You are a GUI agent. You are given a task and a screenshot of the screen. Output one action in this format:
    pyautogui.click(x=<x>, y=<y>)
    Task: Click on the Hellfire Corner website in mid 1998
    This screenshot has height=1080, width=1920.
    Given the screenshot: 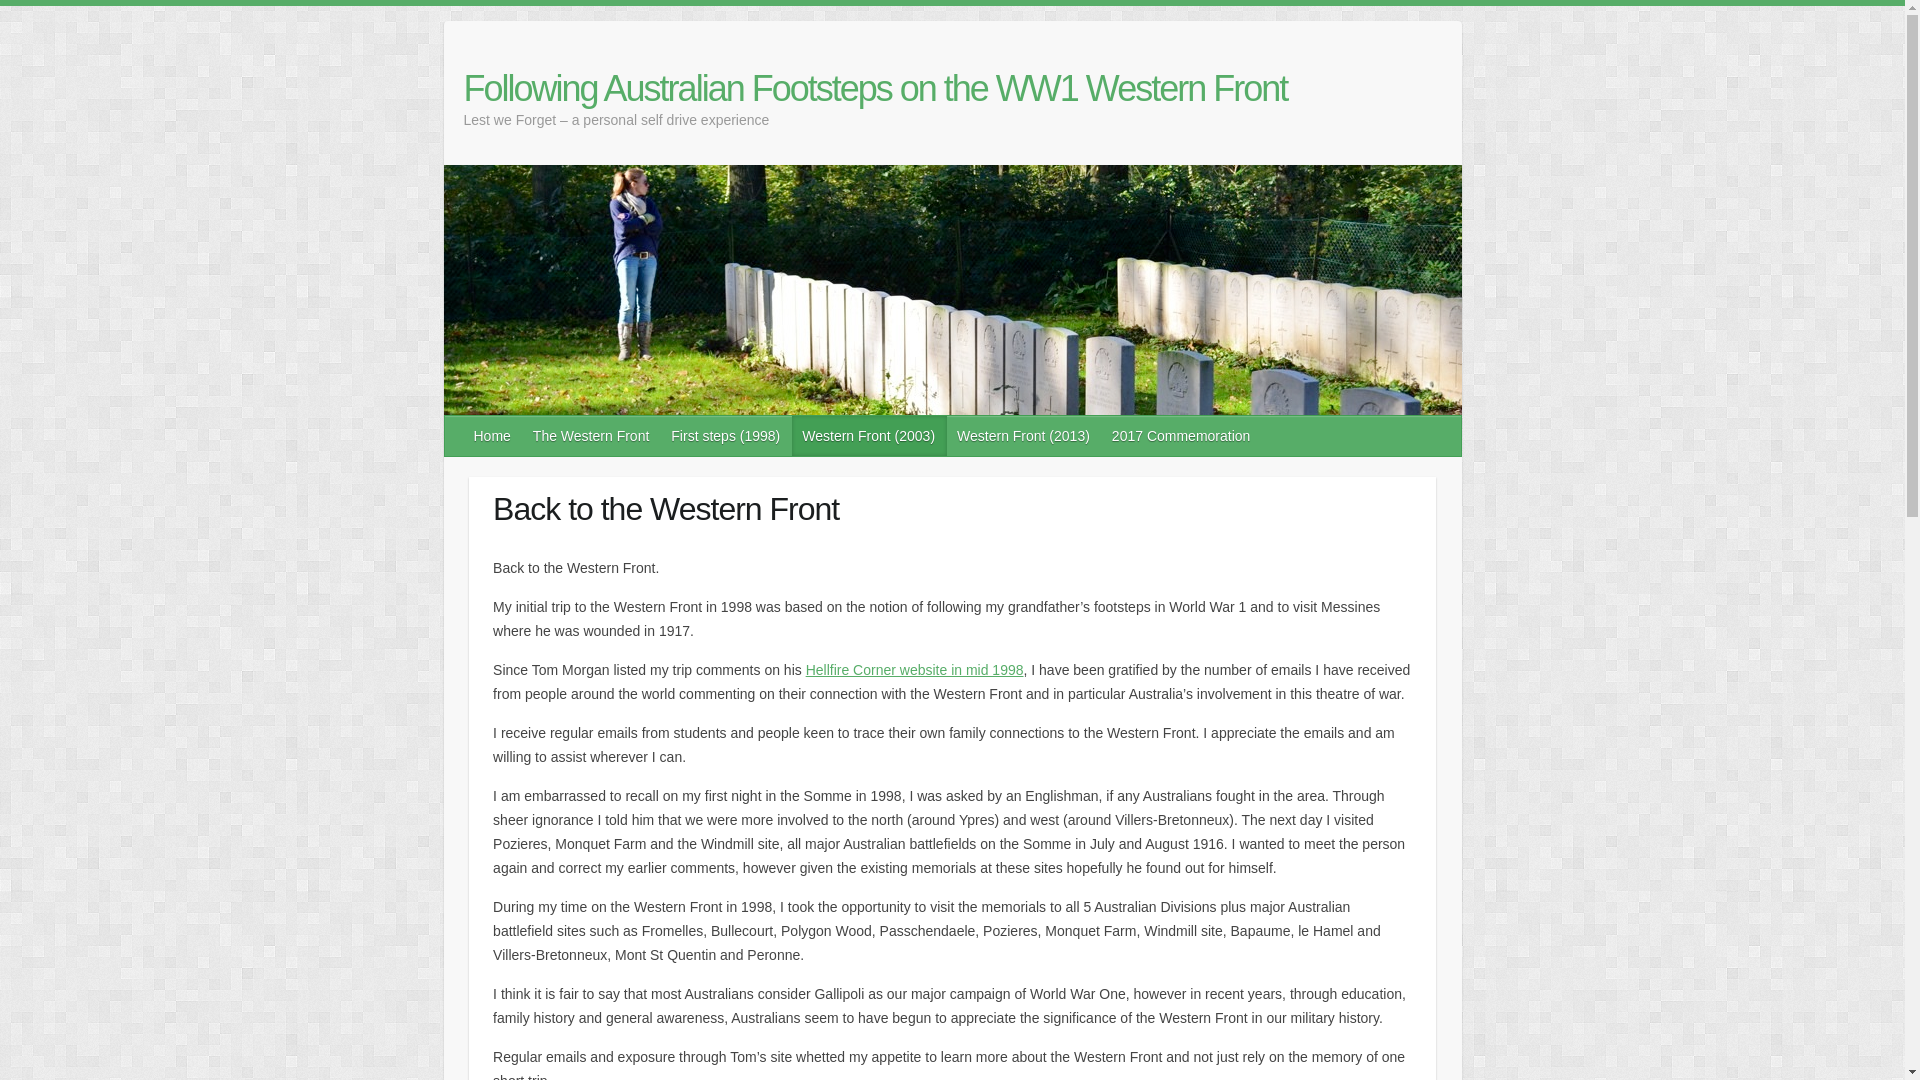 What is the action you would take?
    pyautogui.click(x=914, y=670)
    